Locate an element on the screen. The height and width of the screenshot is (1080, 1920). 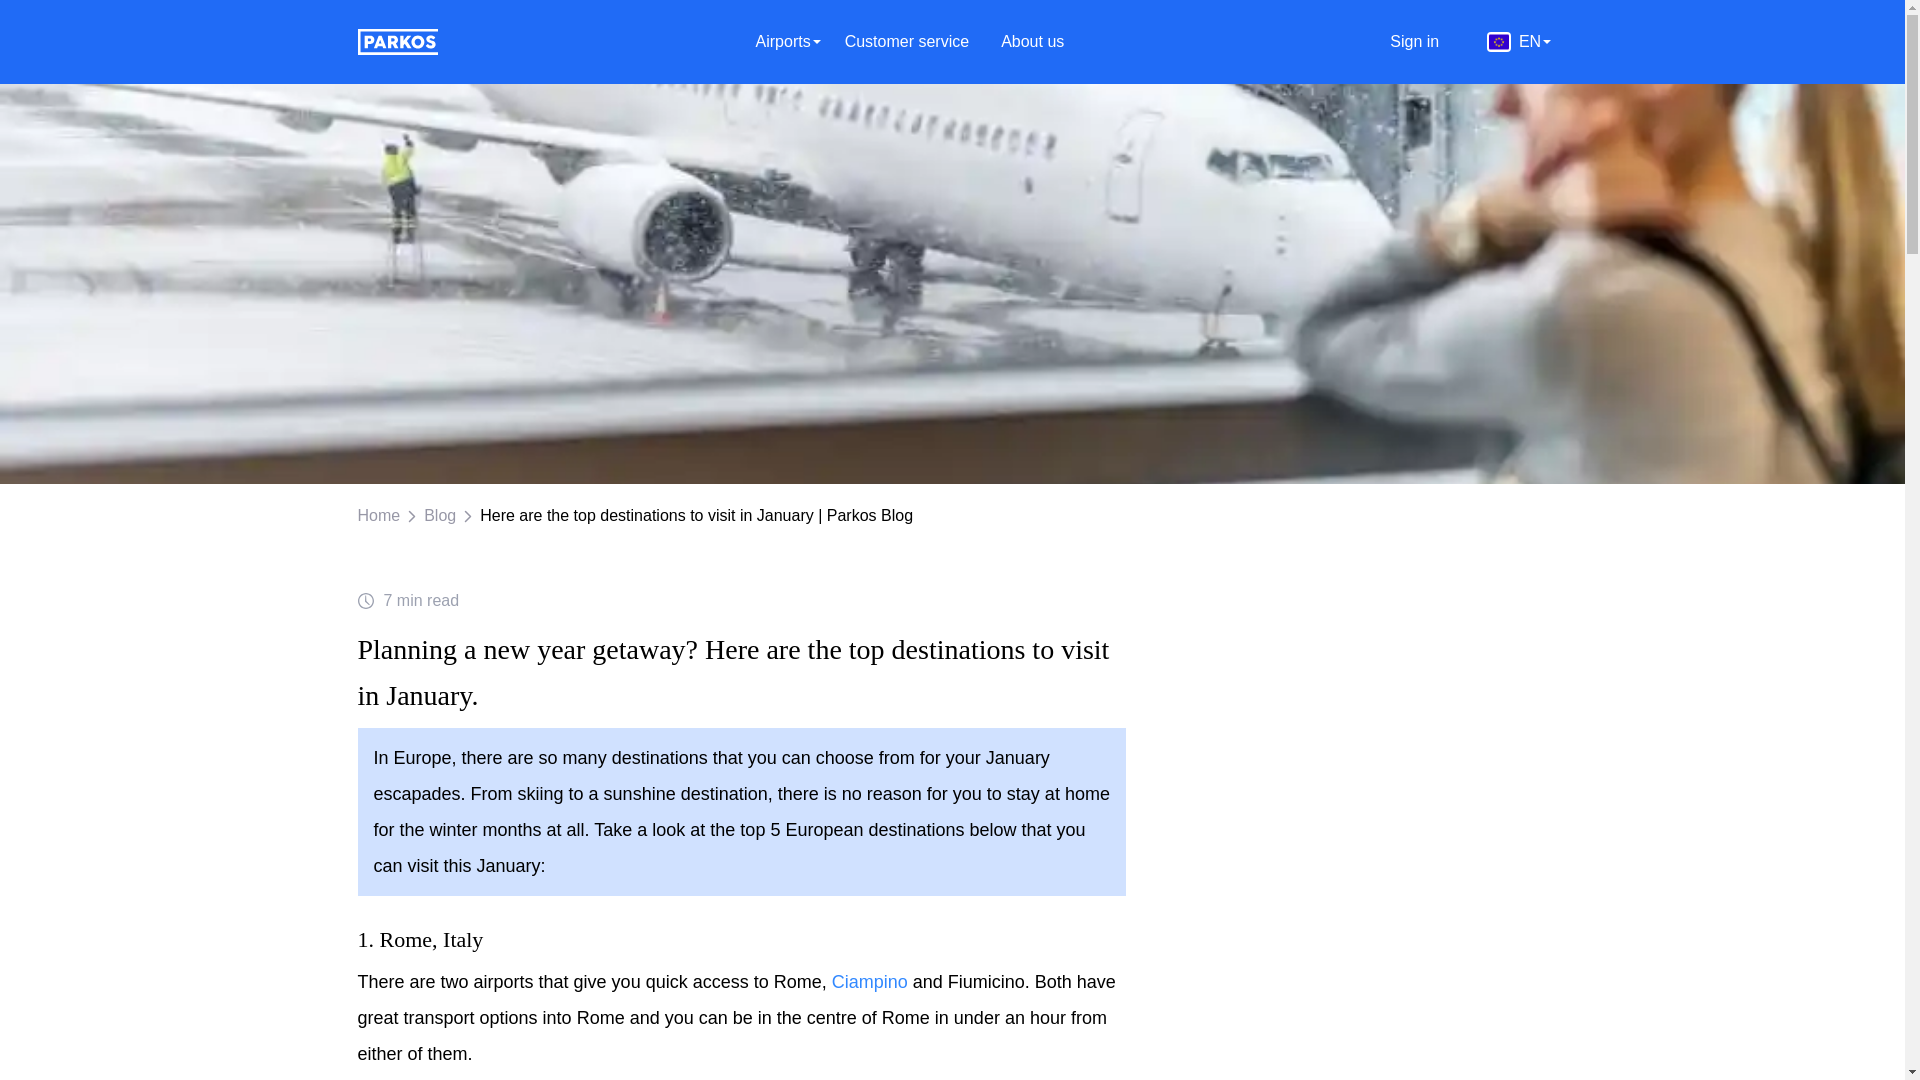
Ciampino is located at coordinates (870, 982).